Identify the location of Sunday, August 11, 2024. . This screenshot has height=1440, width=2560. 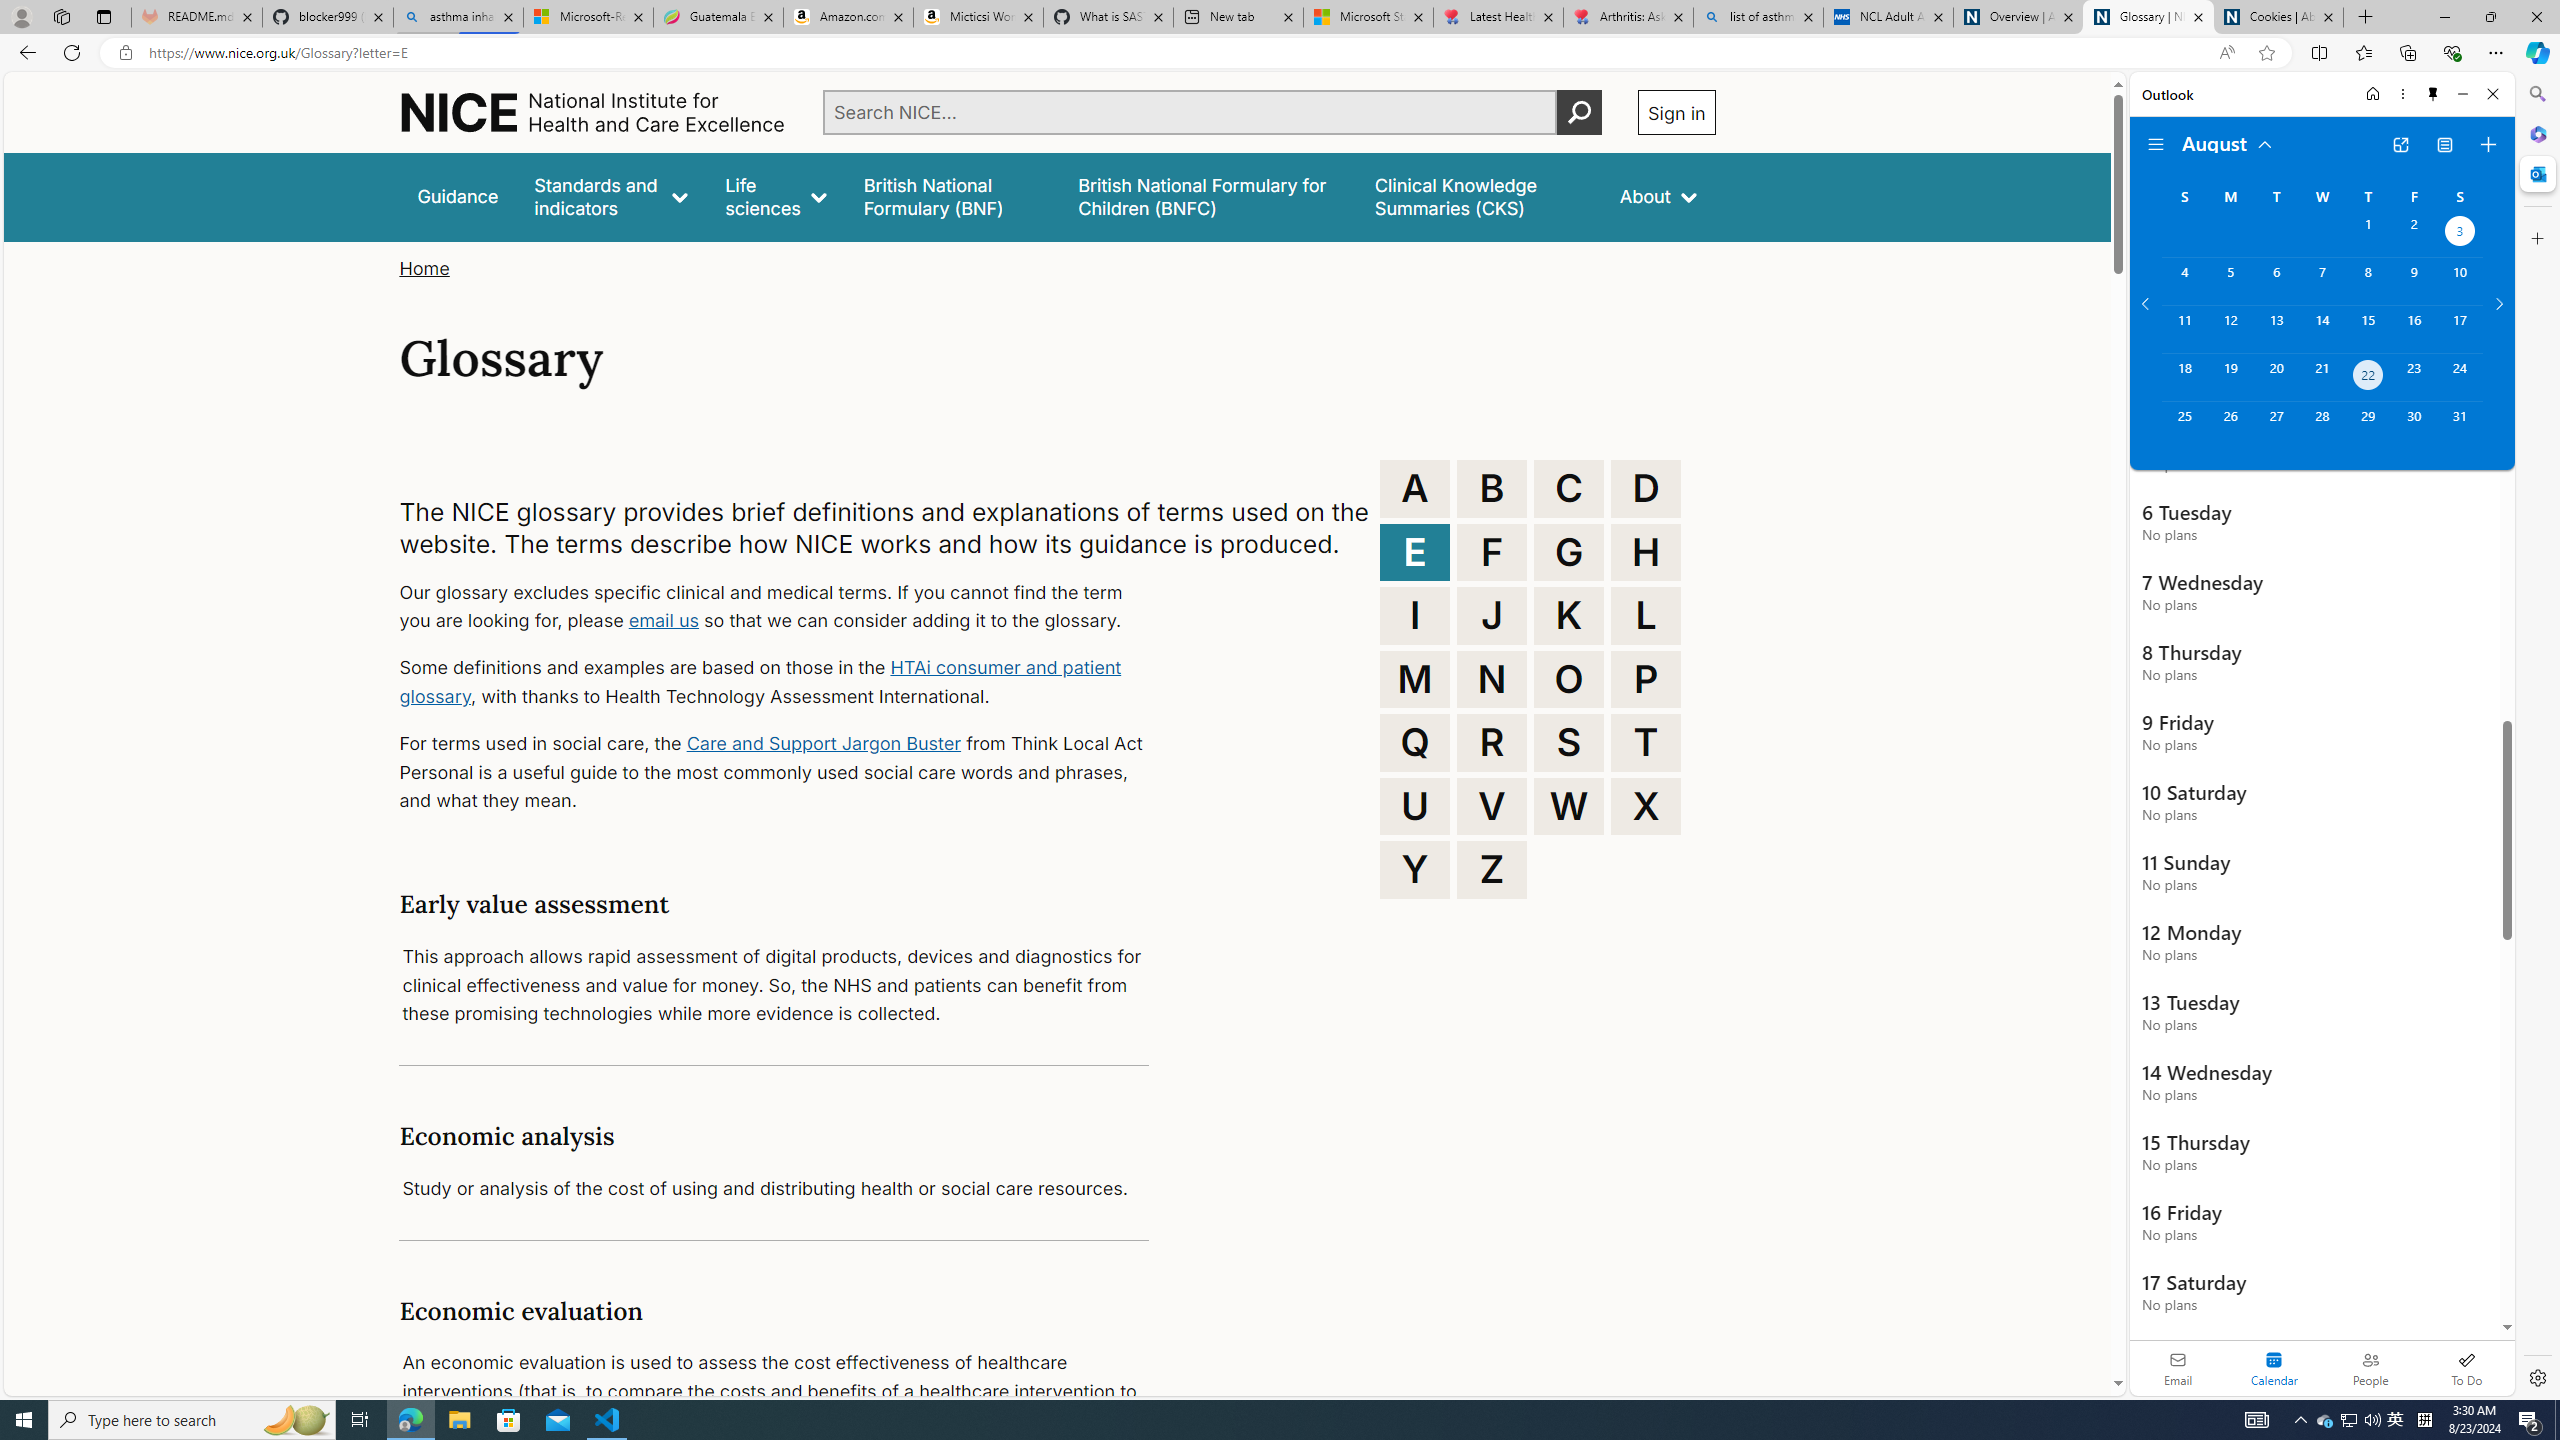
(2184, 328).